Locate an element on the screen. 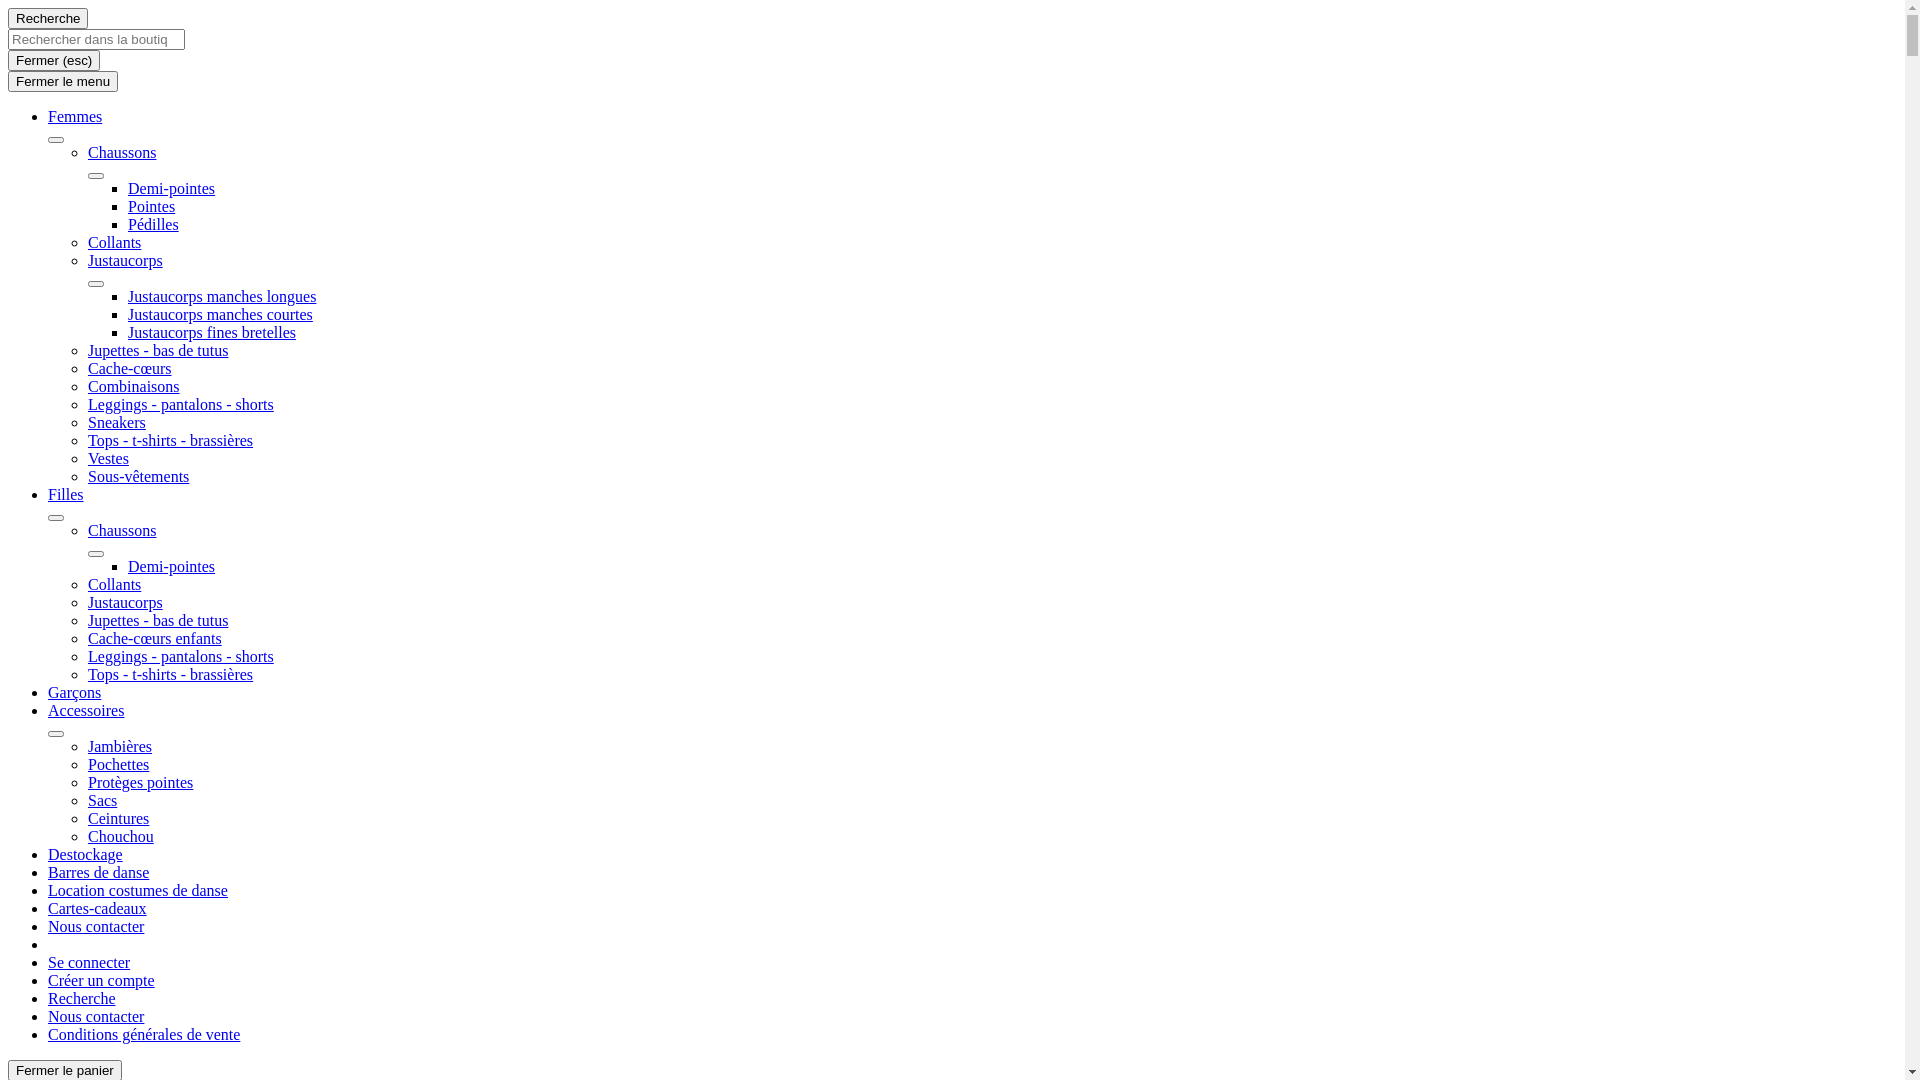 This screenshot has width=1920, height=1080. Pointes is located at coordinates (152, 206).